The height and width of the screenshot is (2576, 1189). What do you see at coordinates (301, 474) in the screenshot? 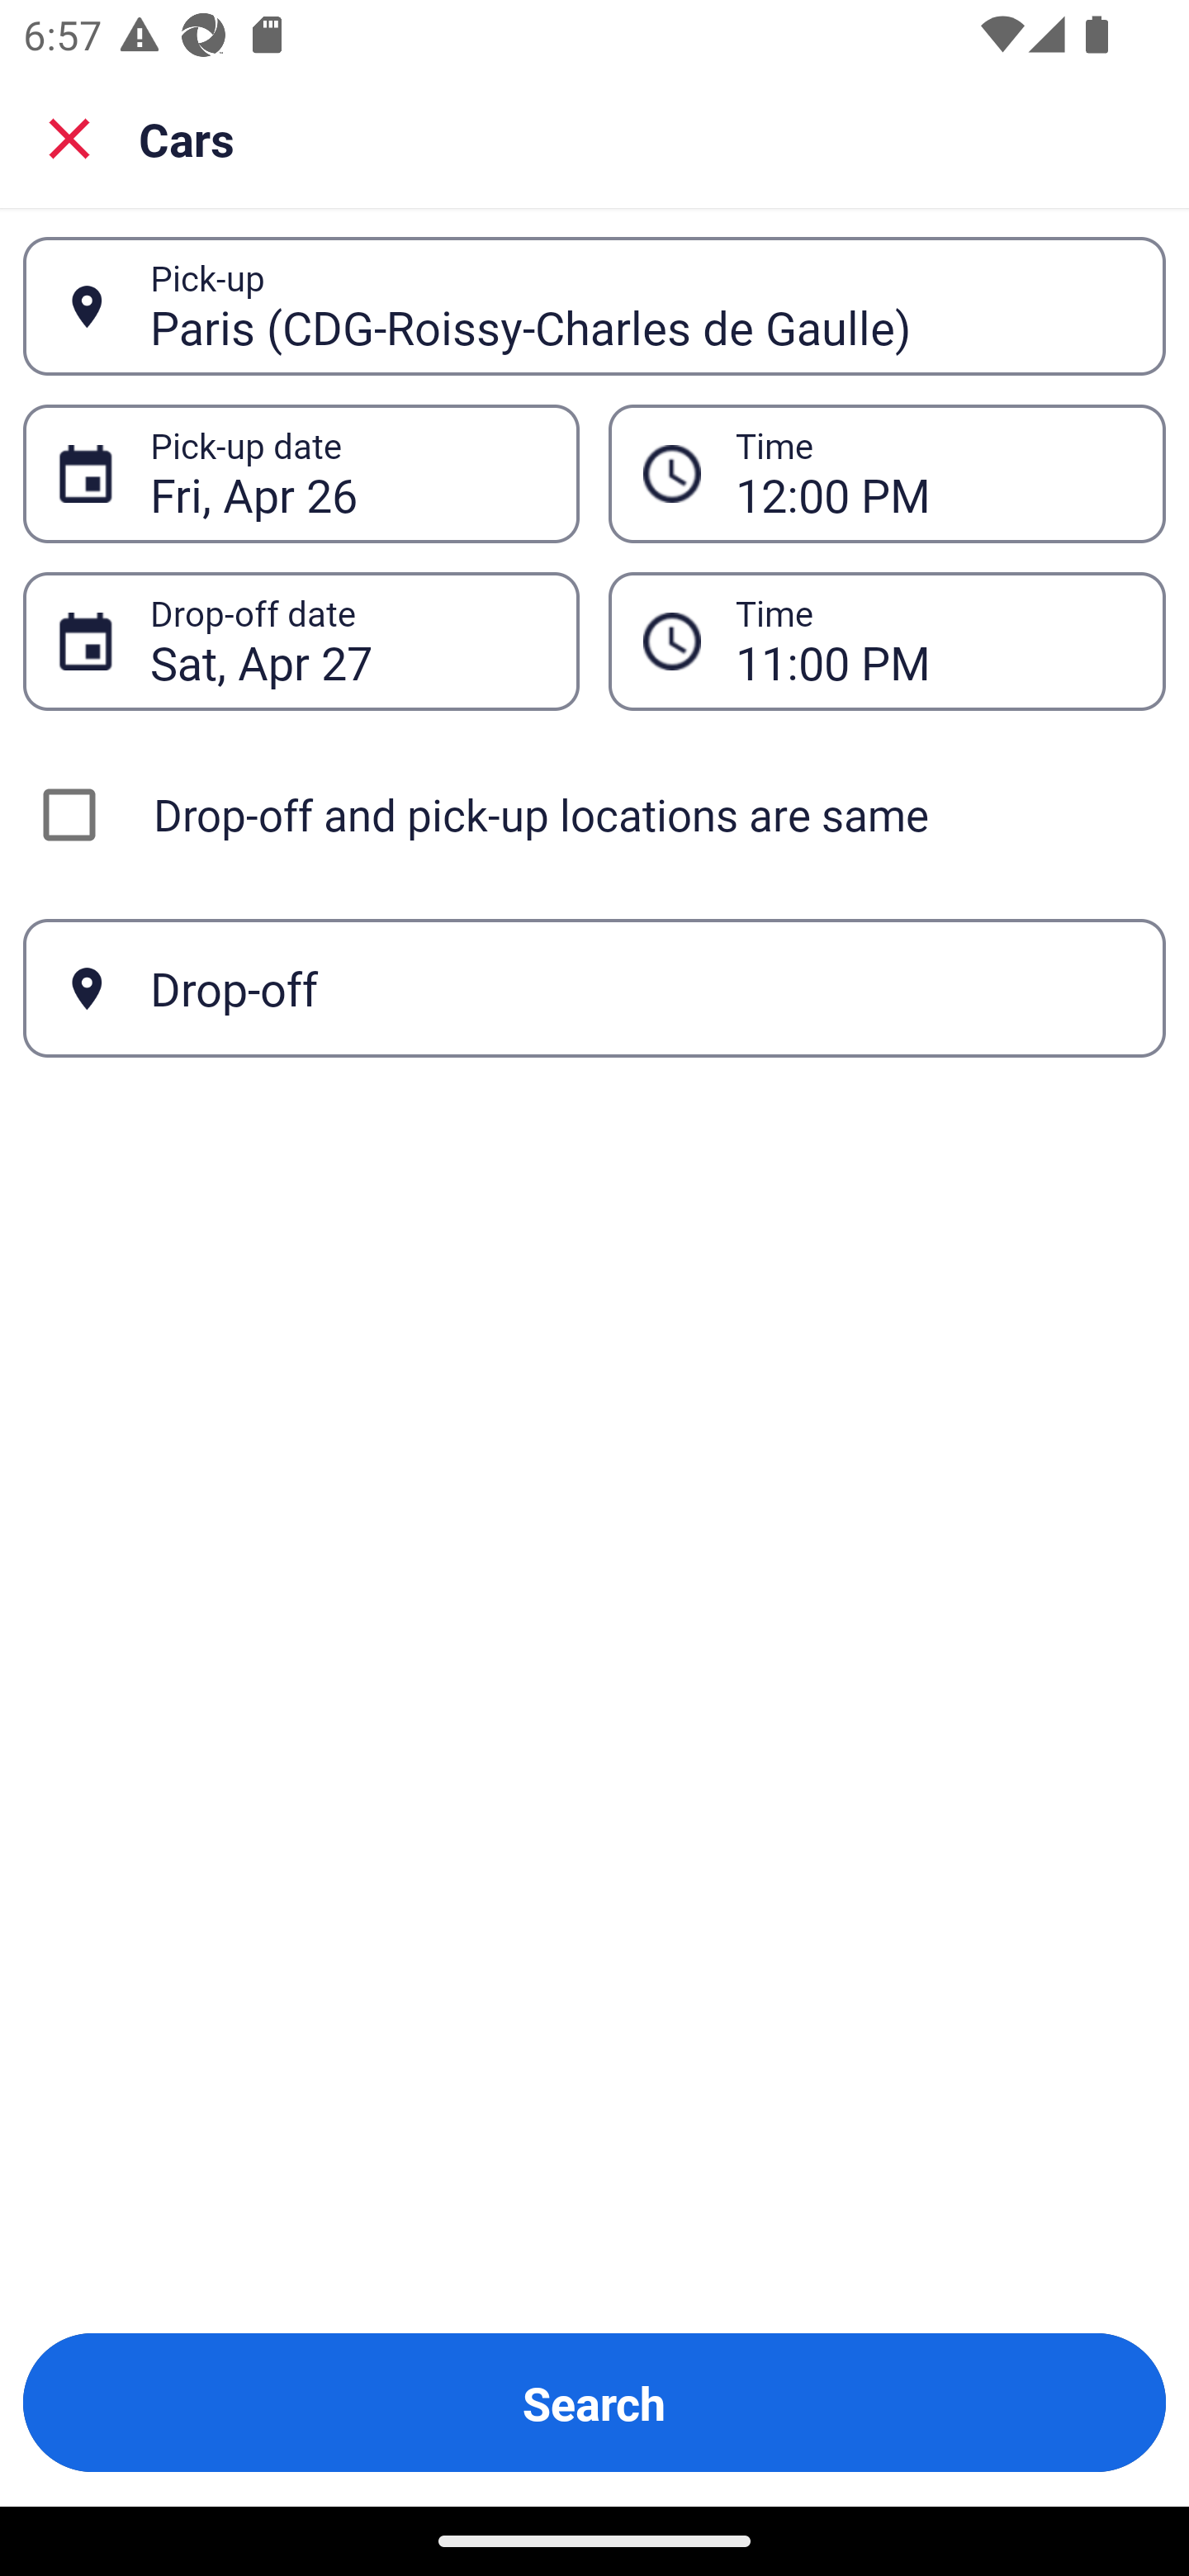
I see `Fri, Apr 26 Pick-up date` at bounding box center [301, 474].